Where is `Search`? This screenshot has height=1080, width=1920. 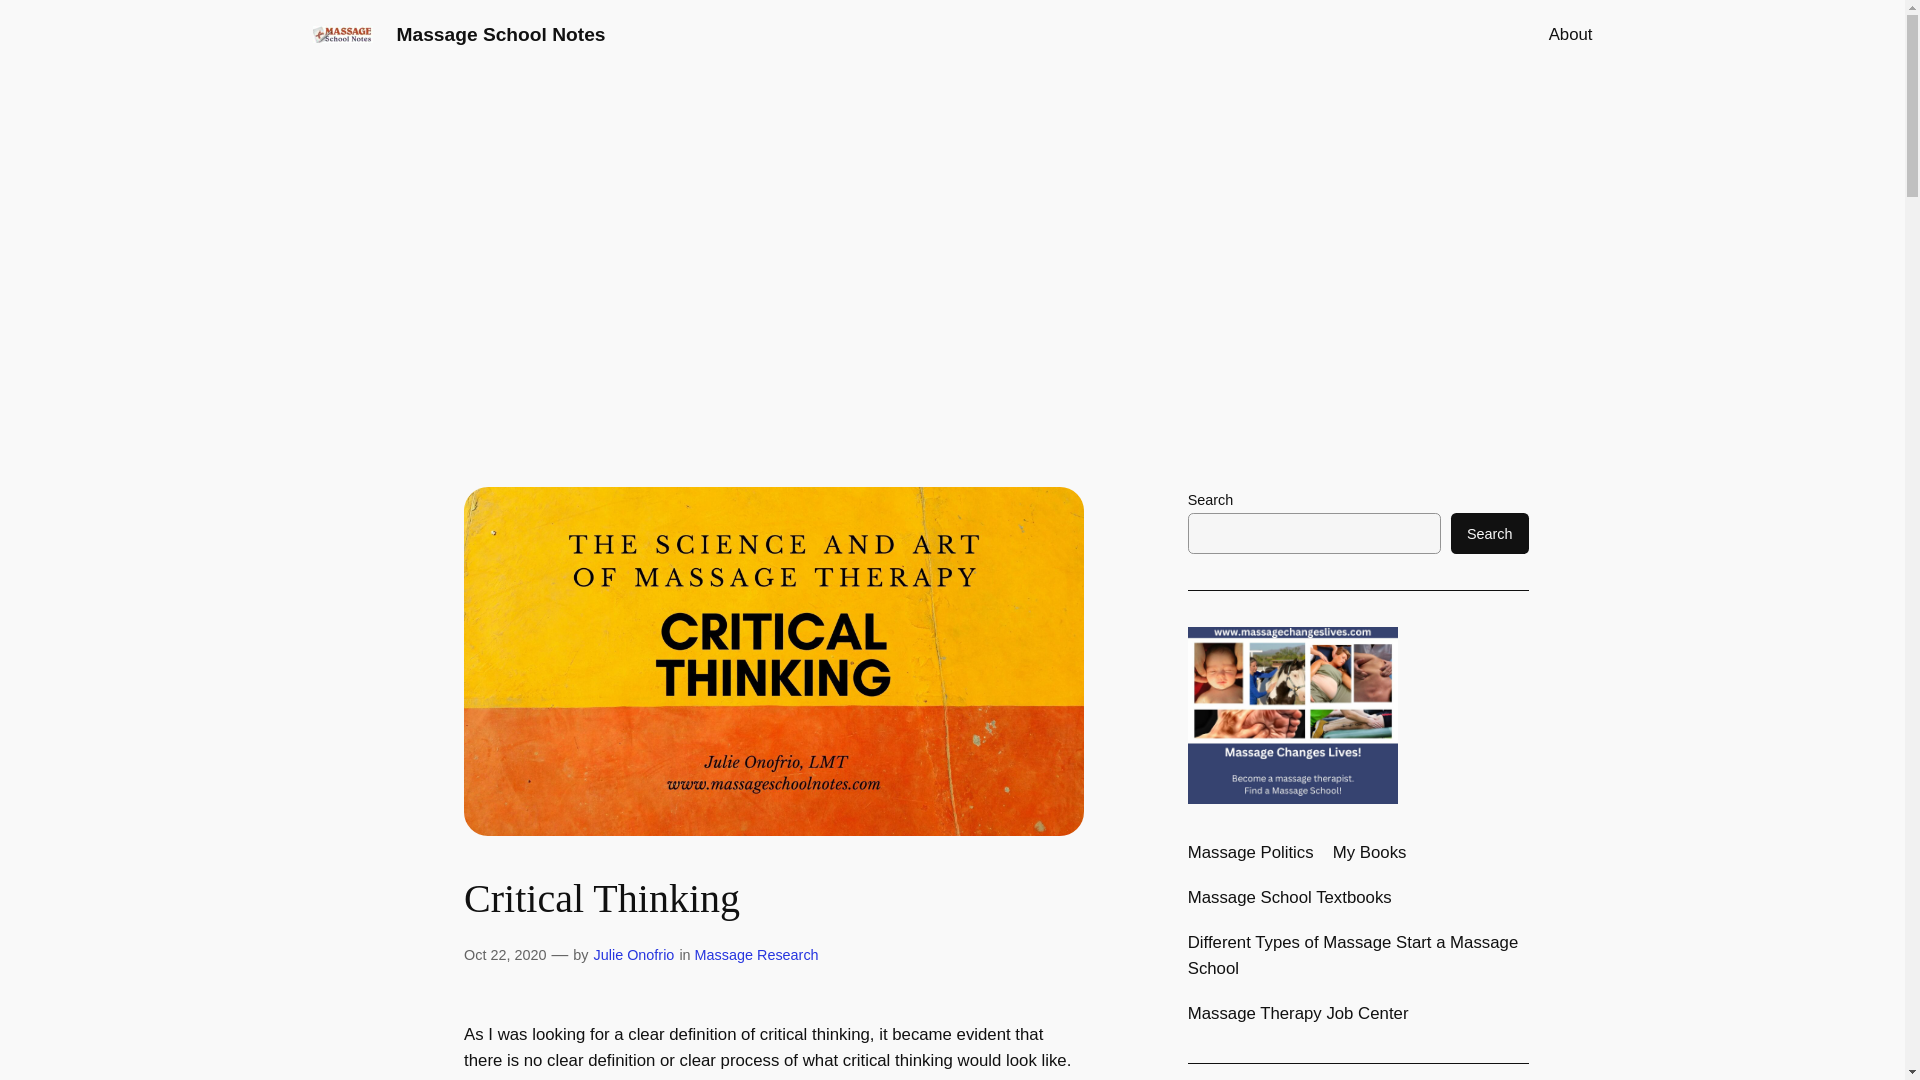 Search is located at coordinates (1490, 534).